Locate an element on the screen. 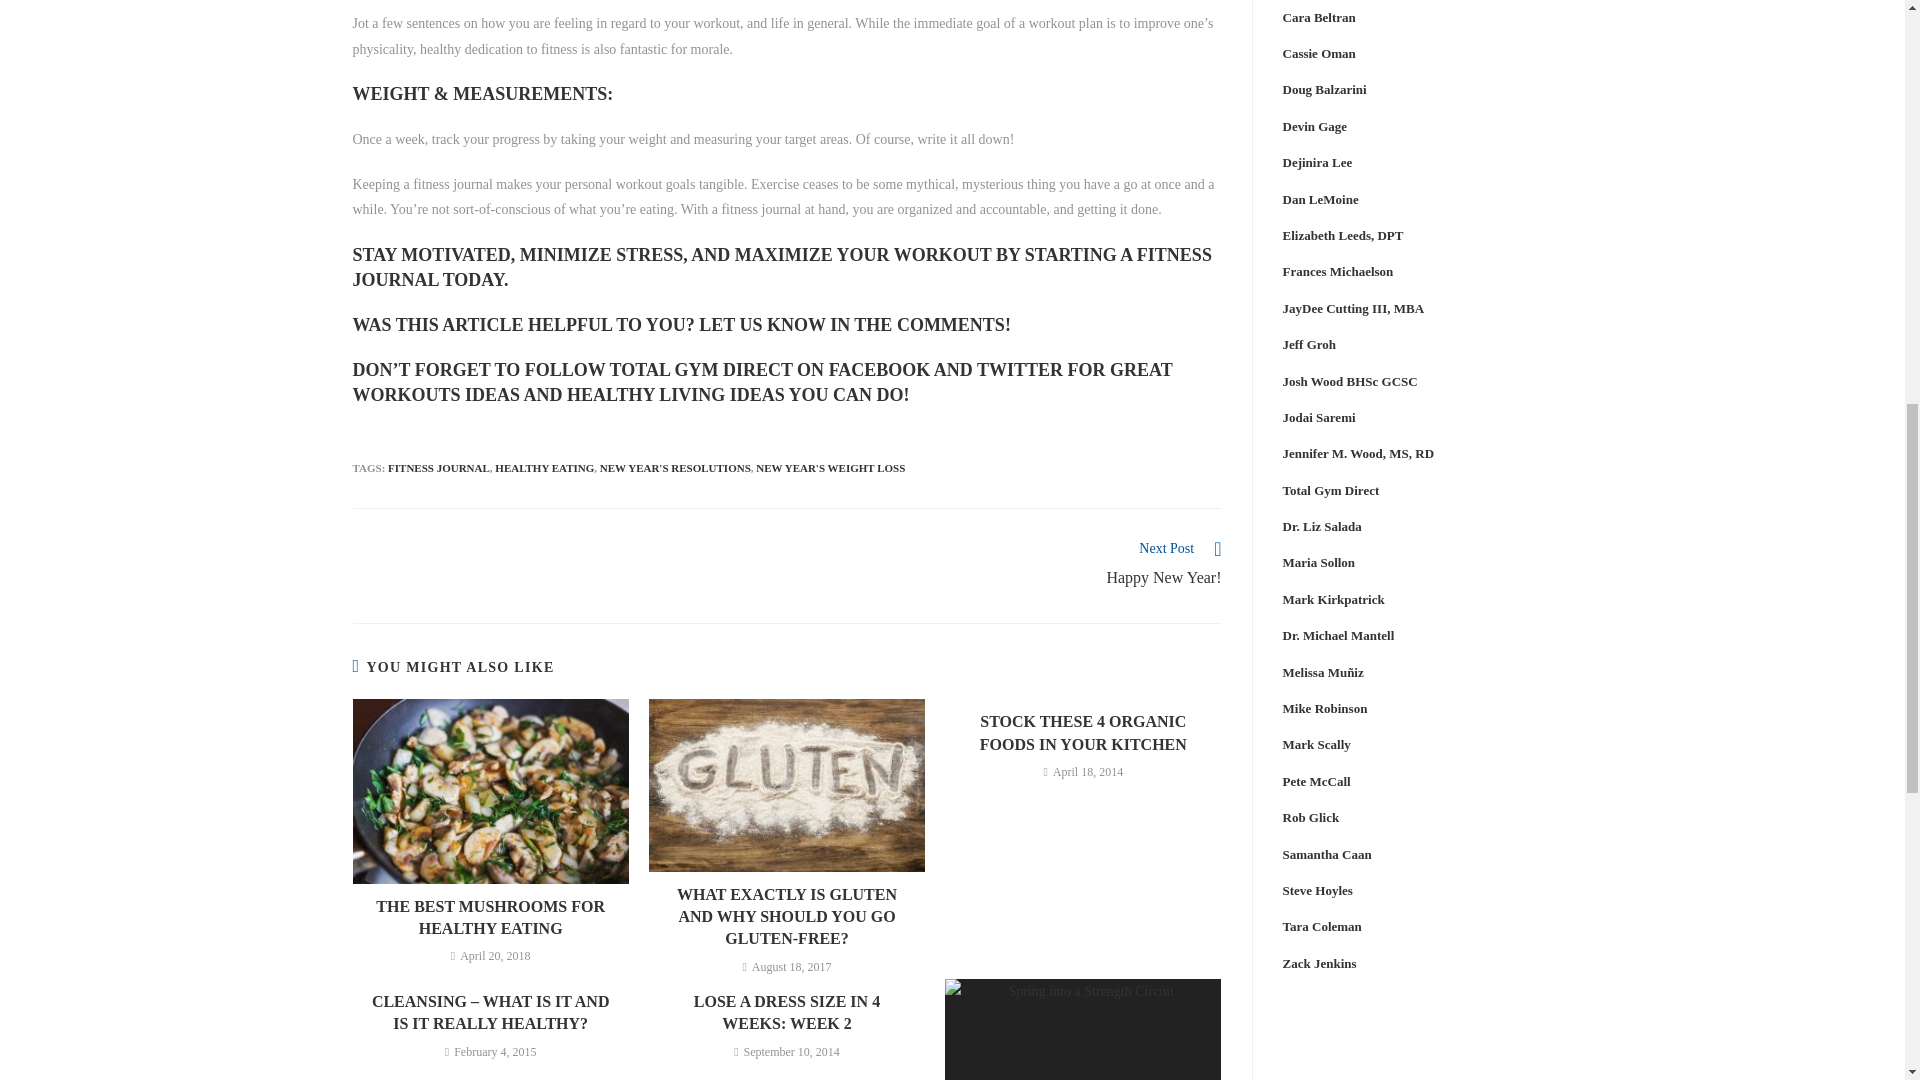 The image size is (1920, 1080). The Best Mushrooms for Healthy Eating is located at coordinates (490, 918).